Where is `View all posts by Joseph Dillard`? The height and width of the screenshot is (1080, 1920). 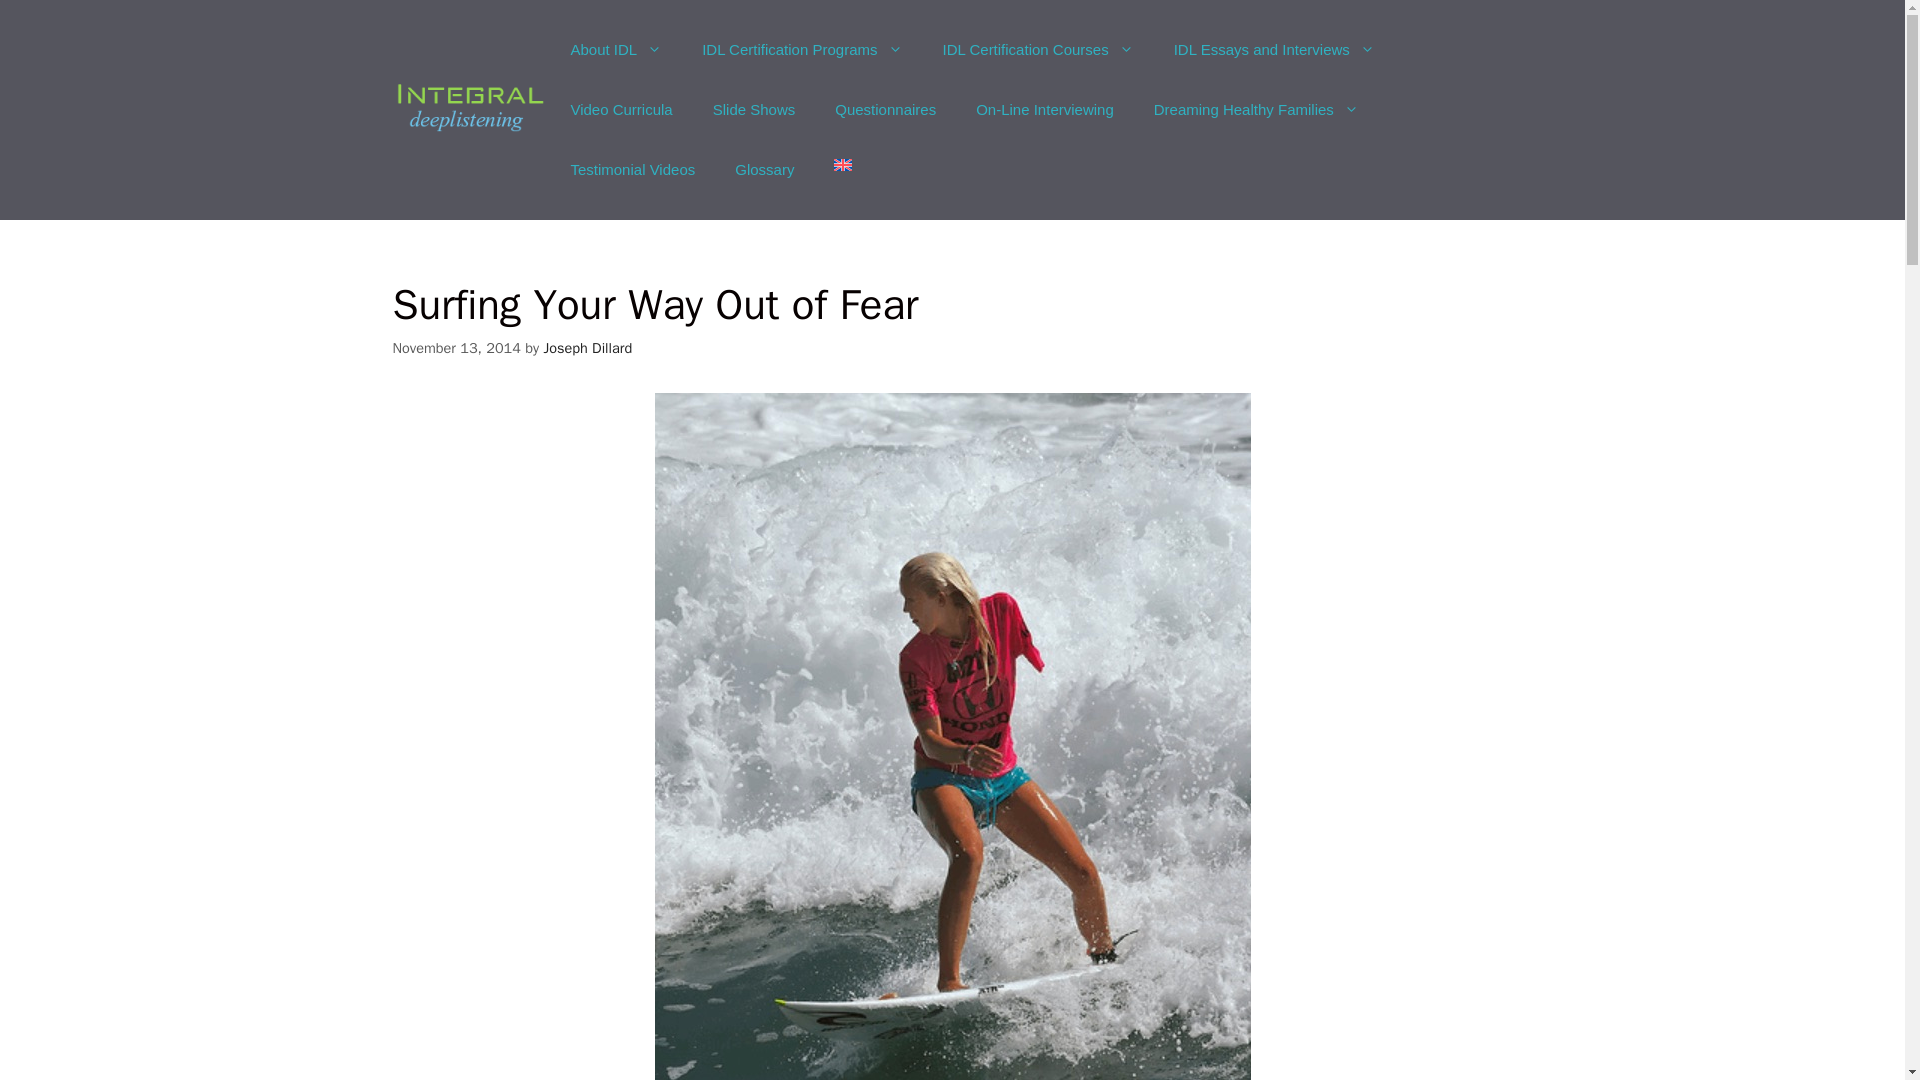 View all posts by Joseph Dillard is located at coordinates (587, 348).